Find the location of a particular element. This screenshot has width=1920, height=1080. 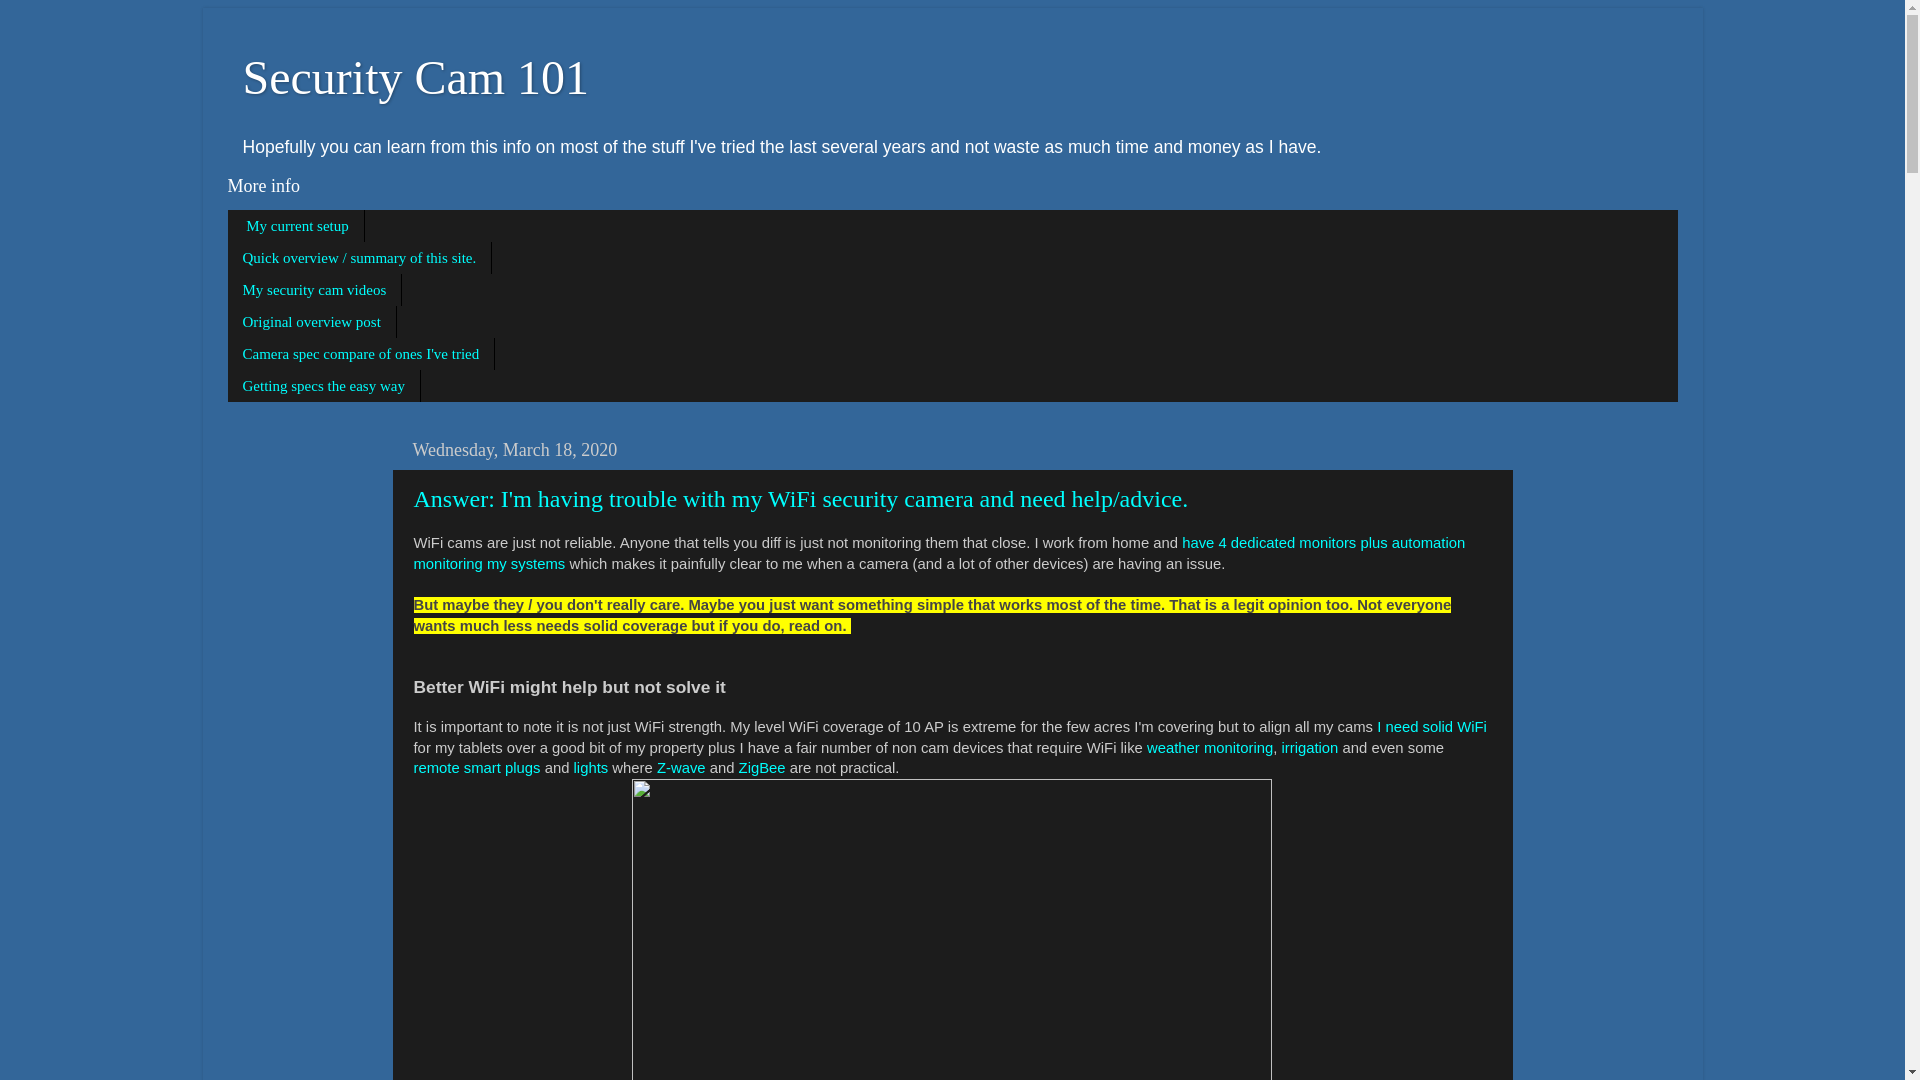

Original overview post is located at coordinates (312, 322).